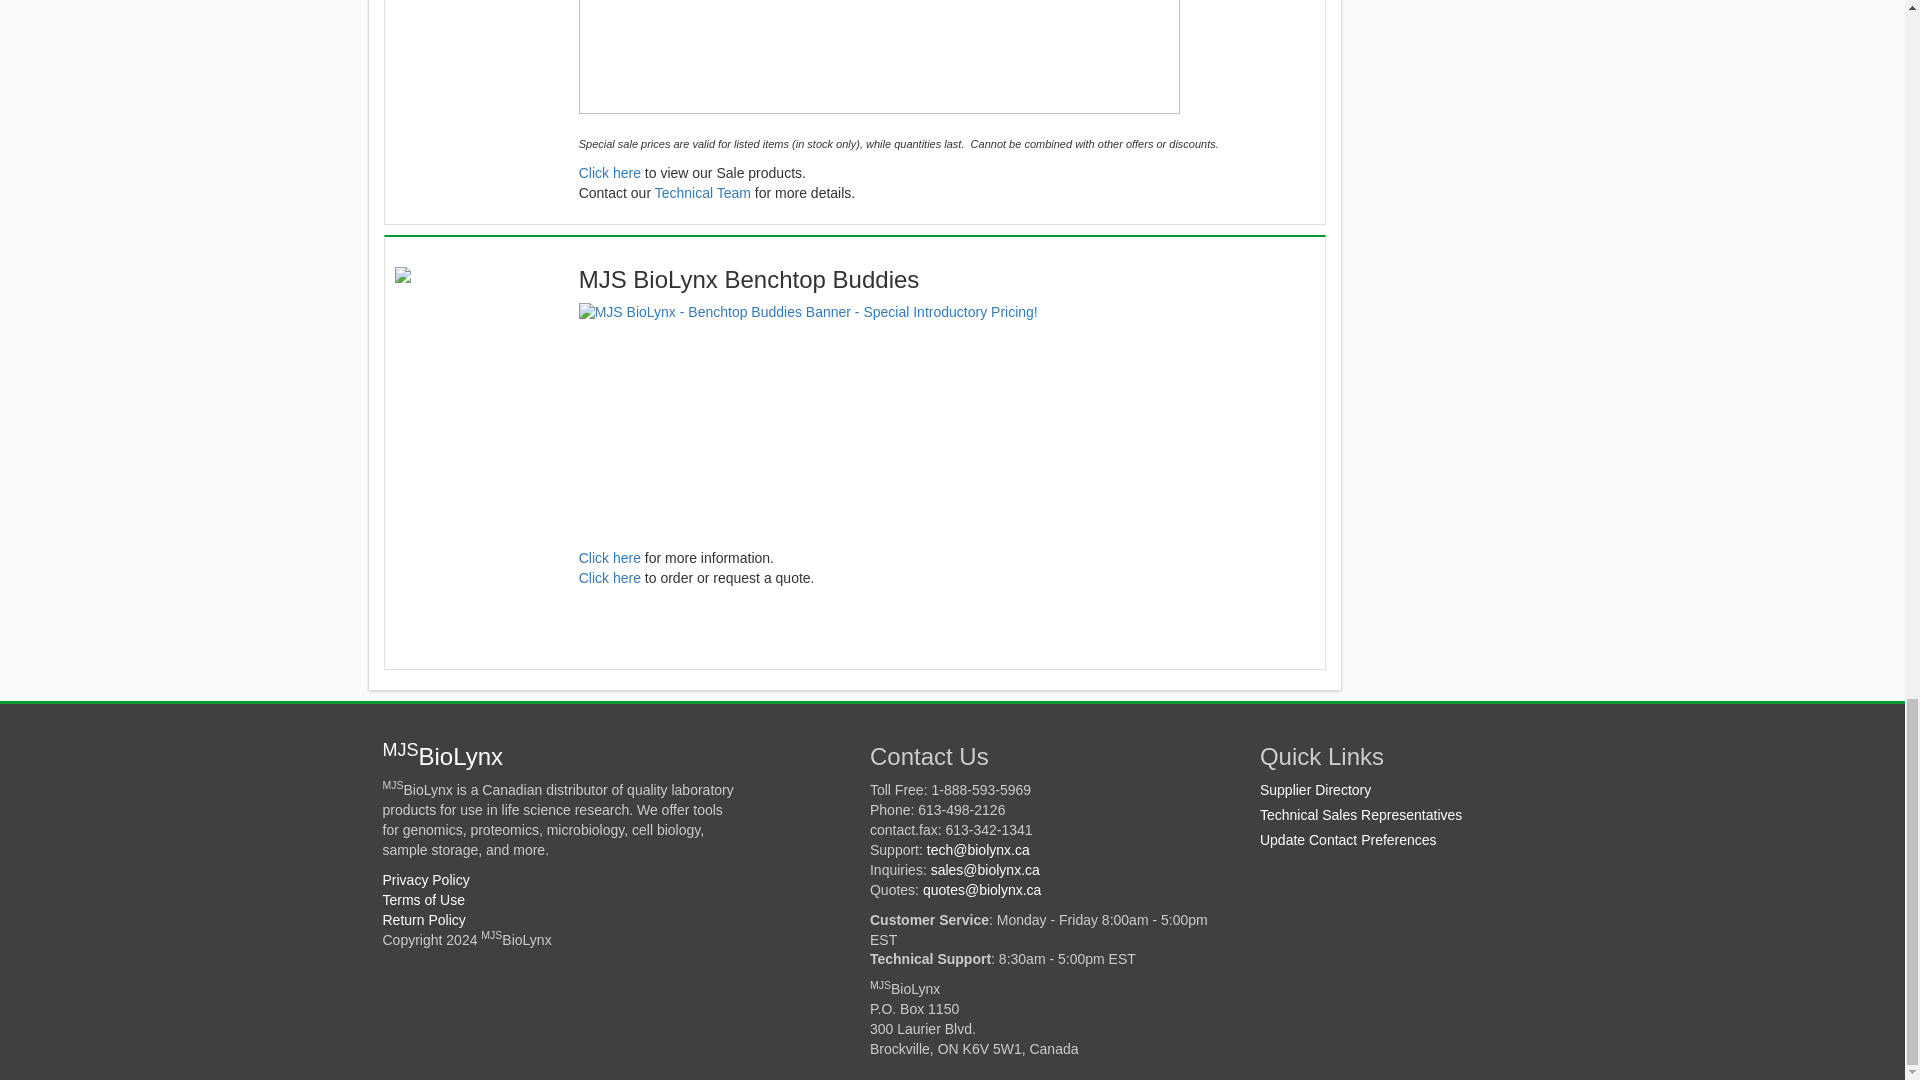 This screenshot has width=1920, height=1080. I want to click on Click here, so click(610, 173).